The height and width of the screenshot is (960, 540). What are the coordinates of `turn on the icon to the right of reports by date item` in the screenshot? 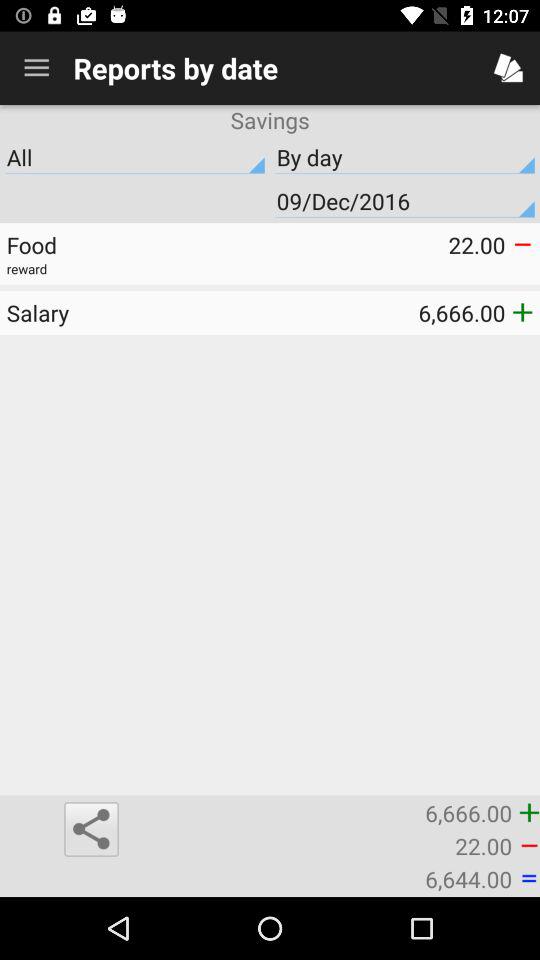 It's located at (508, 68).